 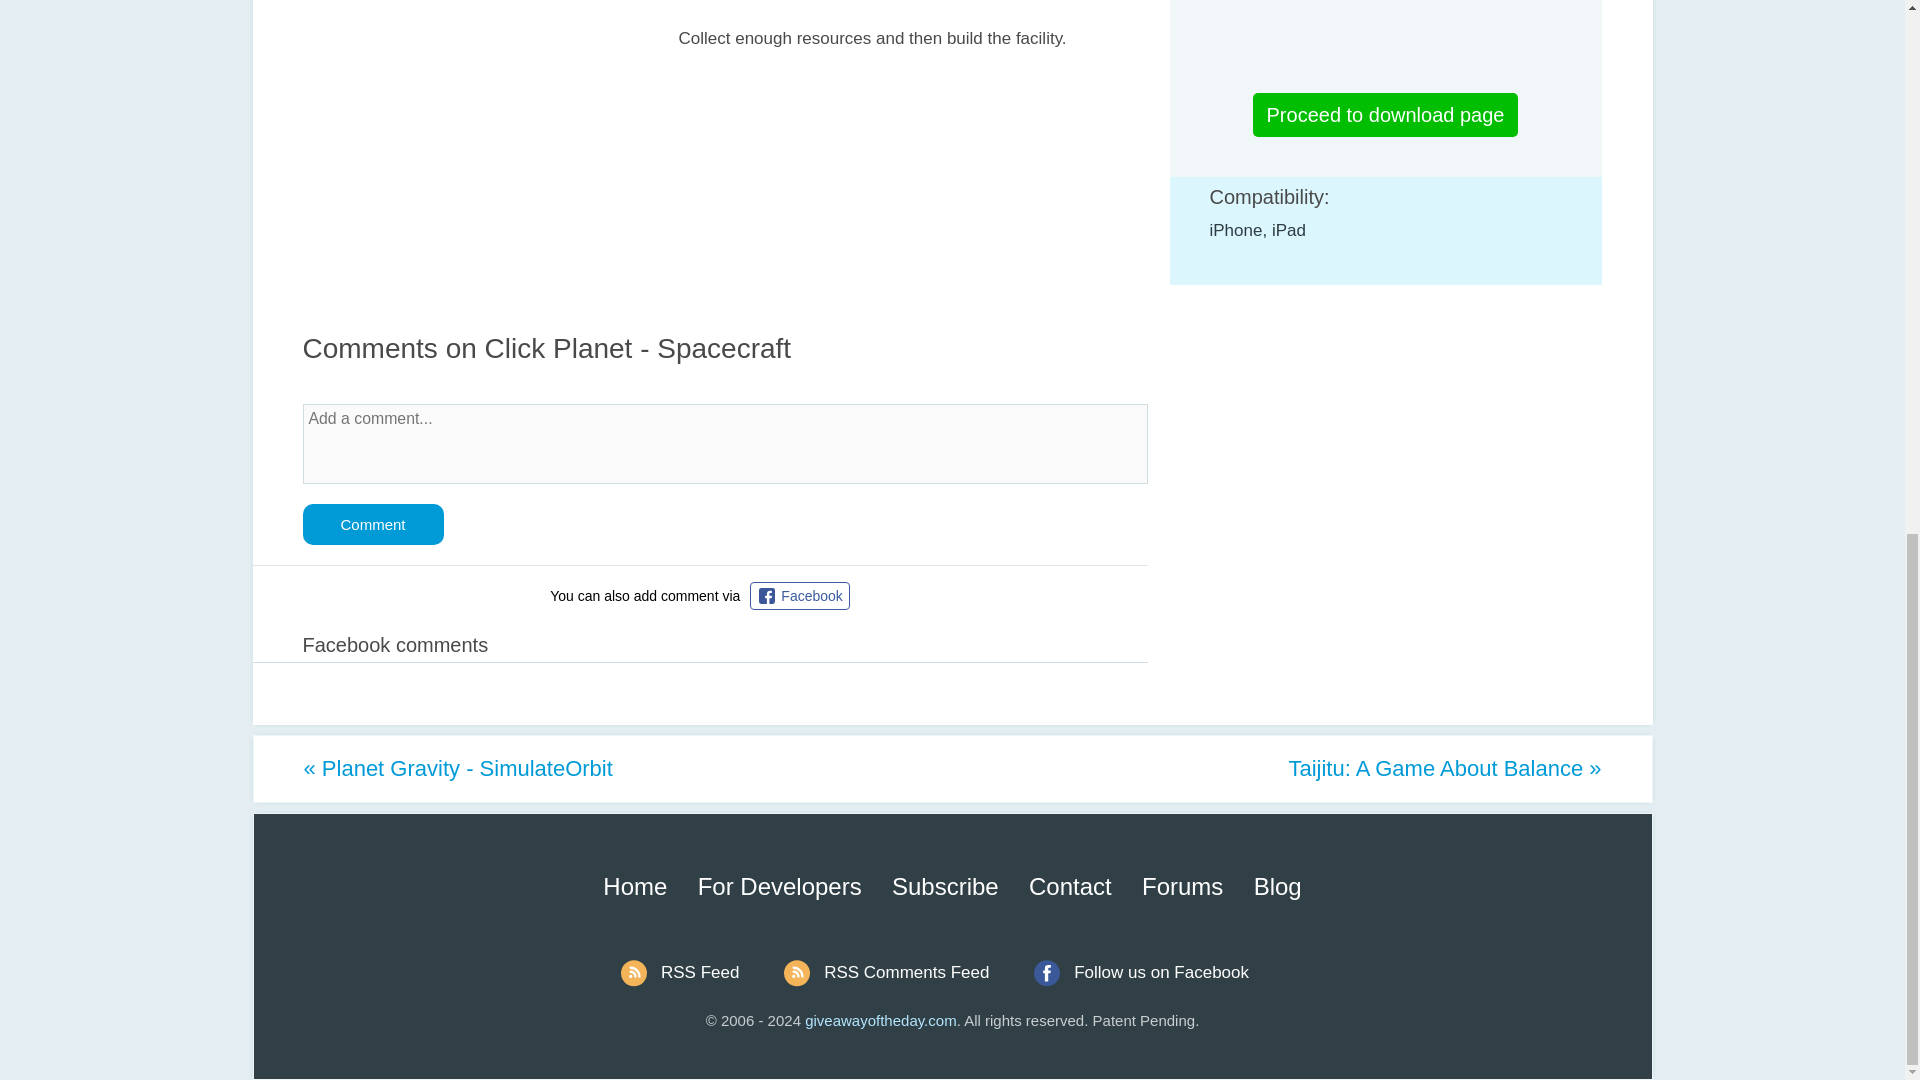 I want to click on Proceed to download page, so click(x=1386, y=114).